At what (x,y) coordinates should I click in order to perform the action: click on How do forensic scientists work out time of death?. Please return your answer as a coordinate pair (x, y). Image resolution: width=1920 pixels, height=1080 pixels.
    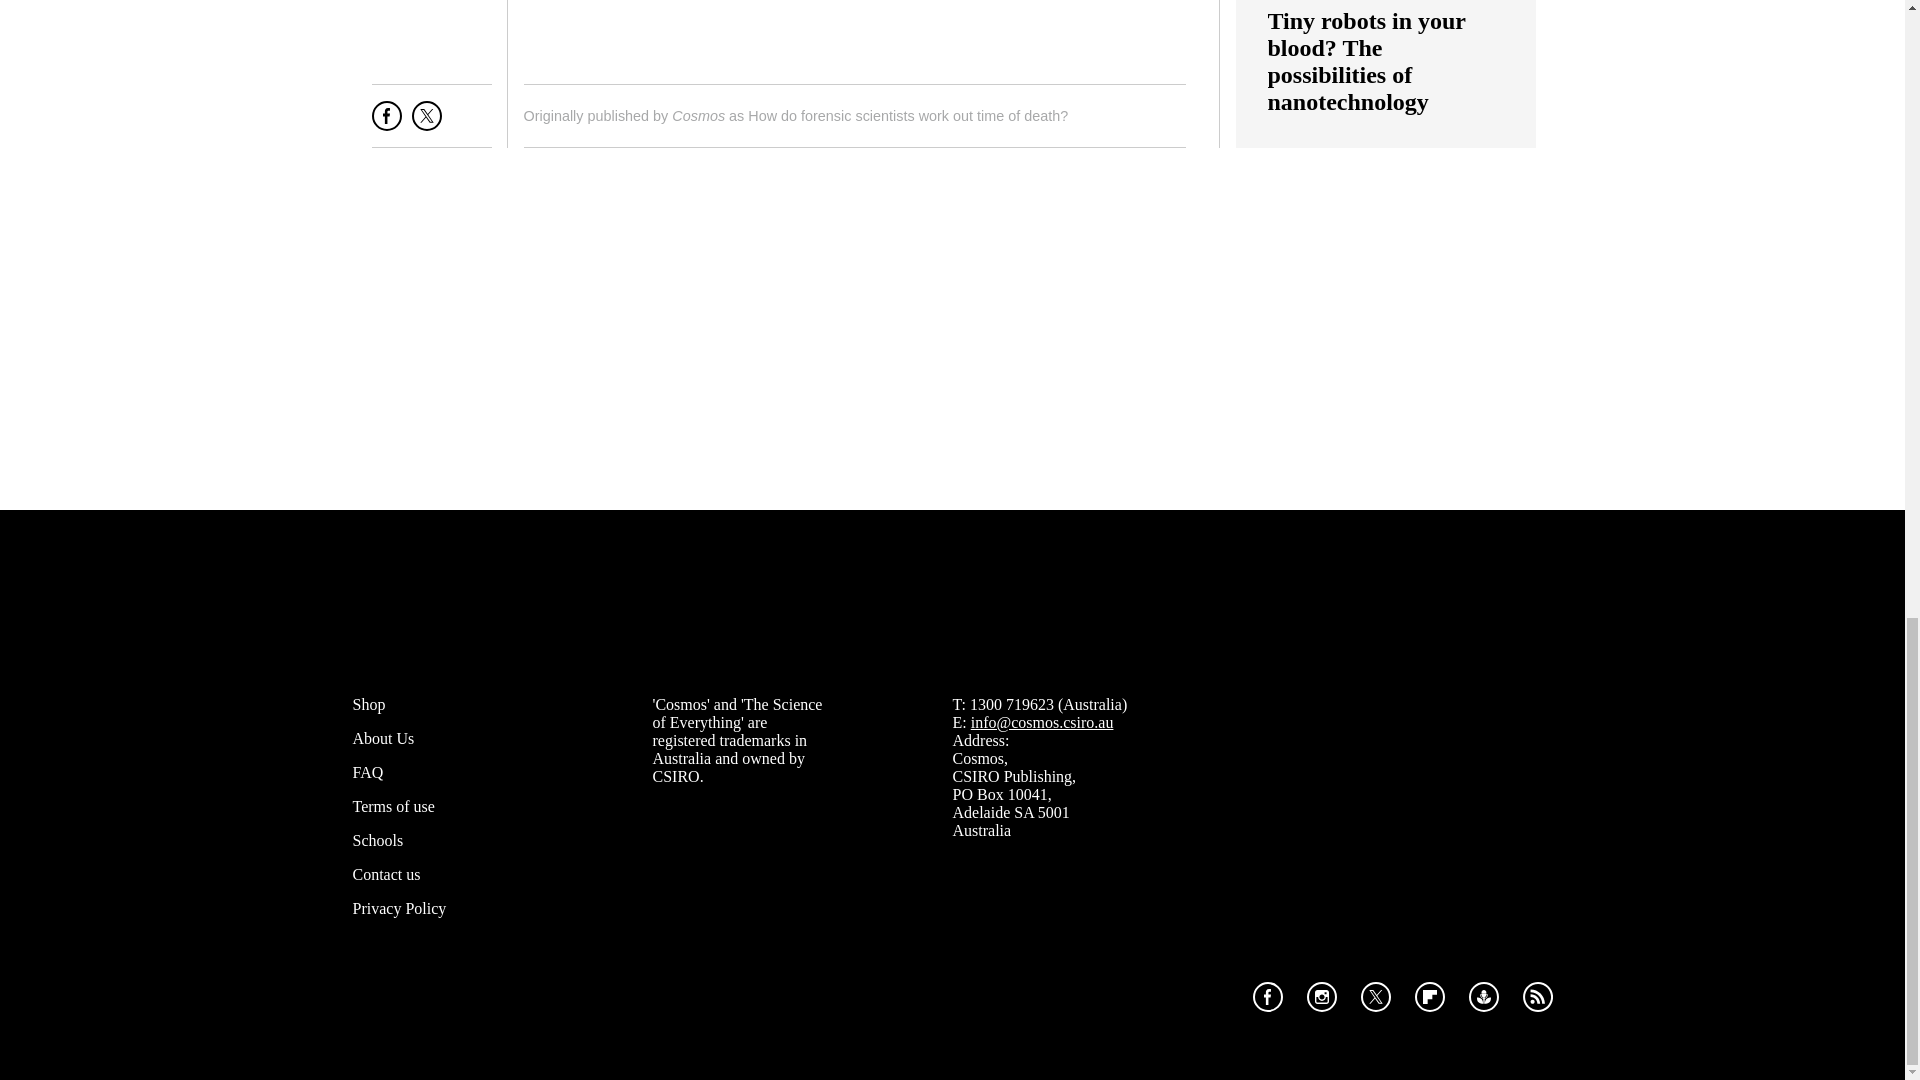
    Looking at the image, I should click on (908, 116).